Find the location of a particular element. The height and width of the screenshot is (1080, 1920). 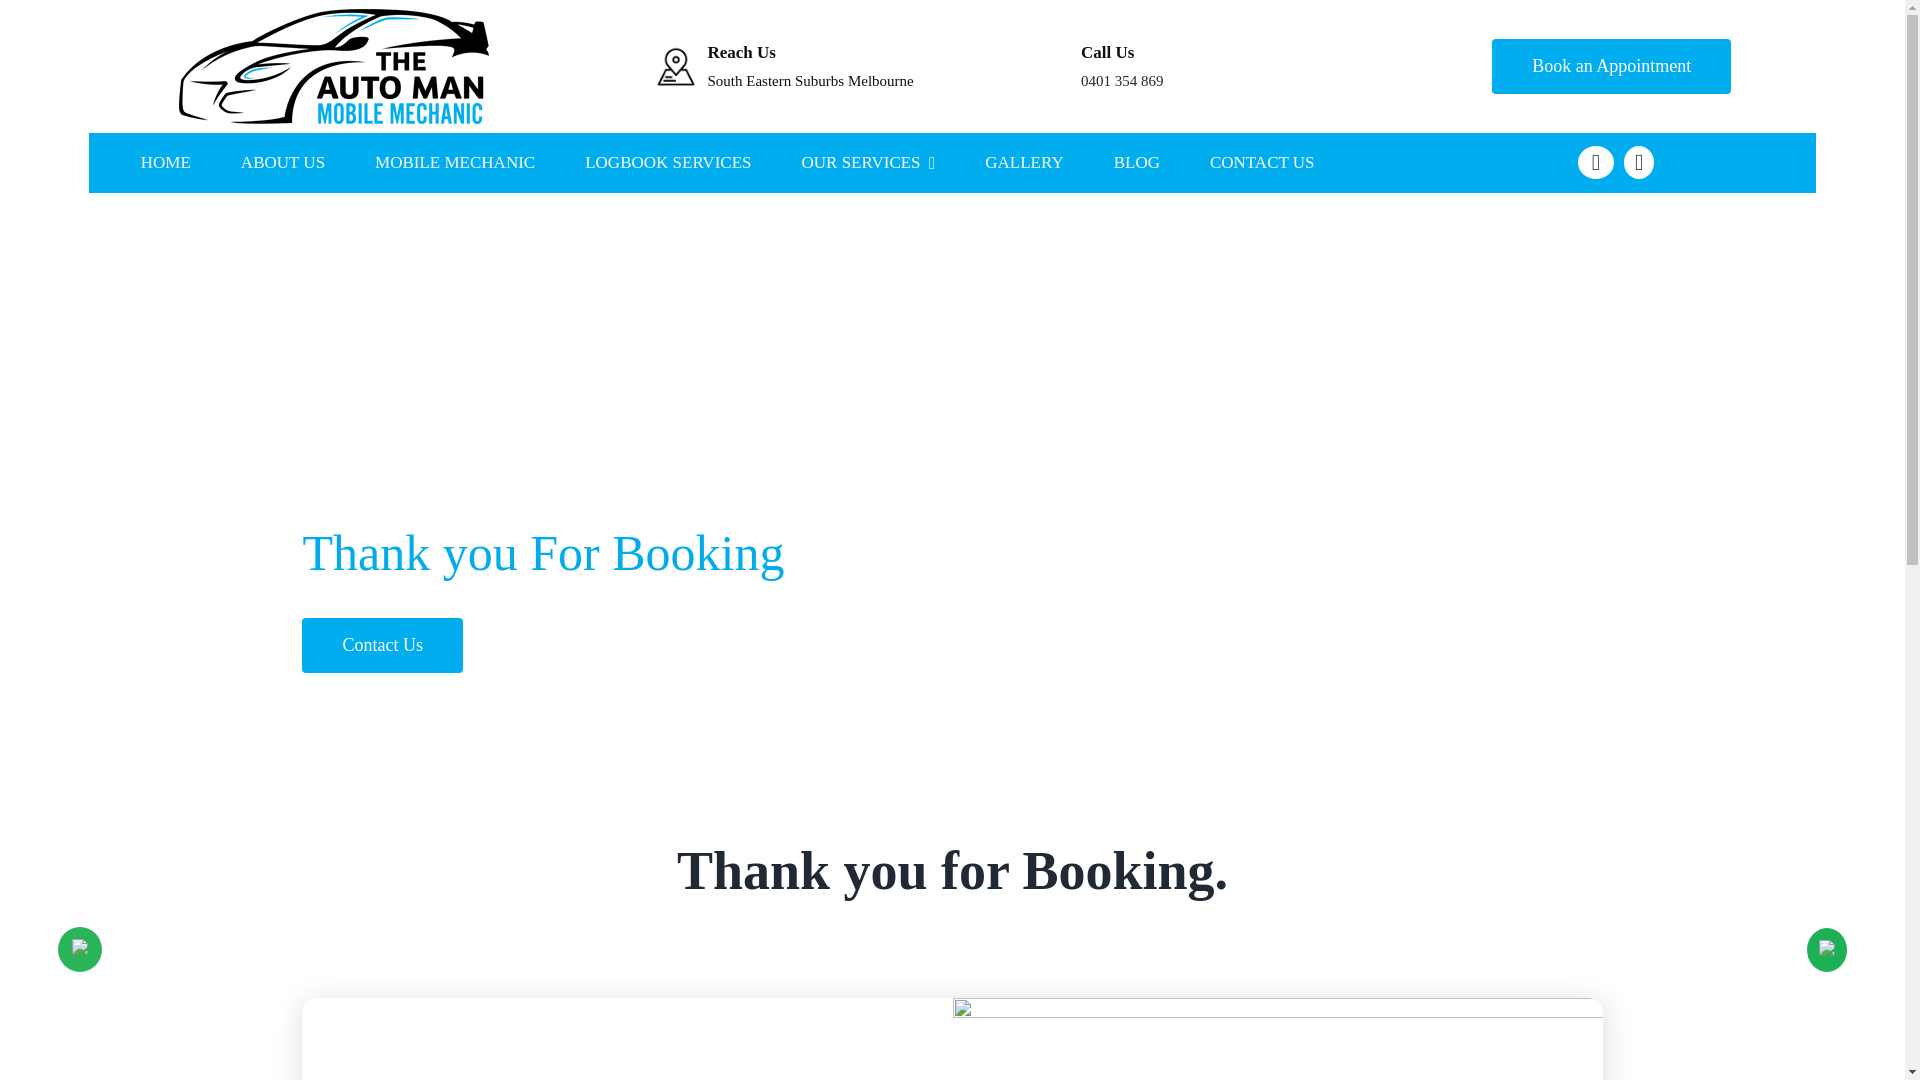

ABOUT US is located at coordinates (282, 162).